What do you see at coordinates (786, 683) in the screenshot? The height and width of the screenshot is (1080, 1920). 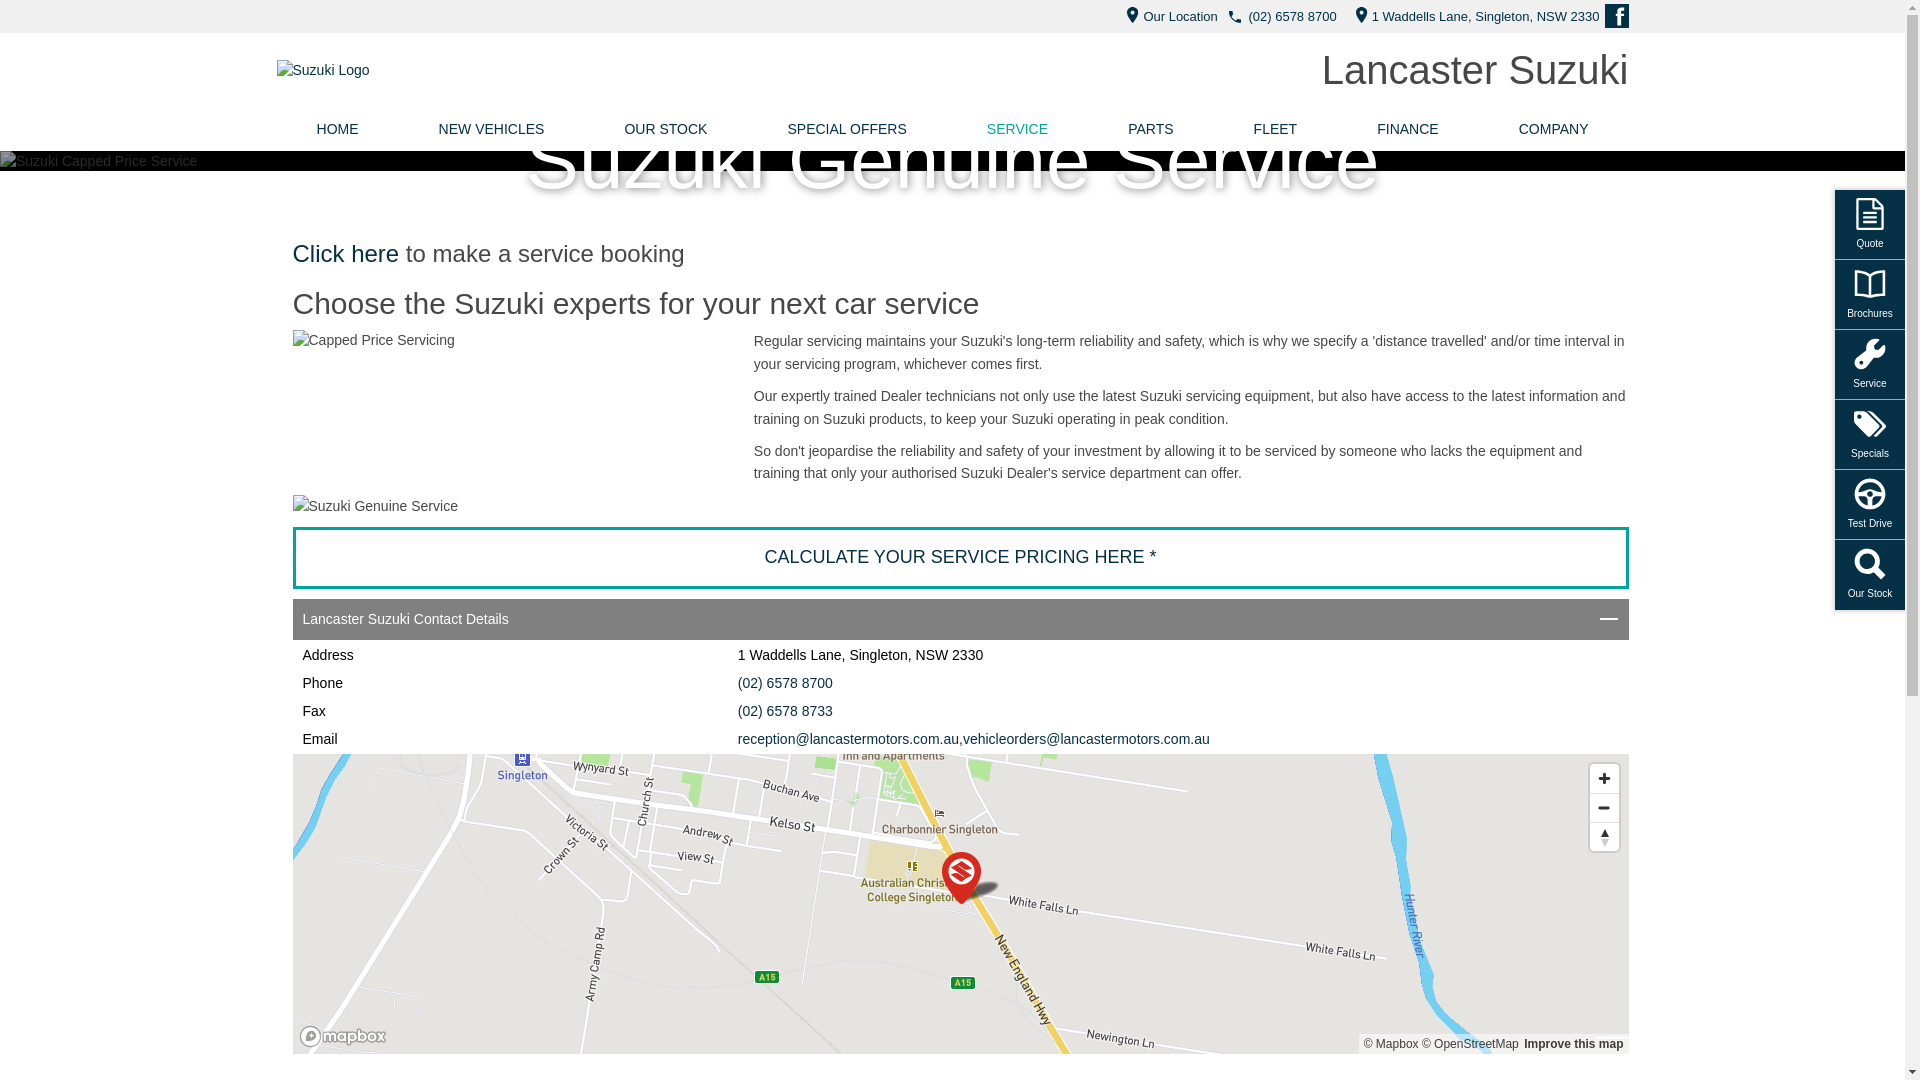 I see `(02) 6578 8700` at bounding box center [786, 683].